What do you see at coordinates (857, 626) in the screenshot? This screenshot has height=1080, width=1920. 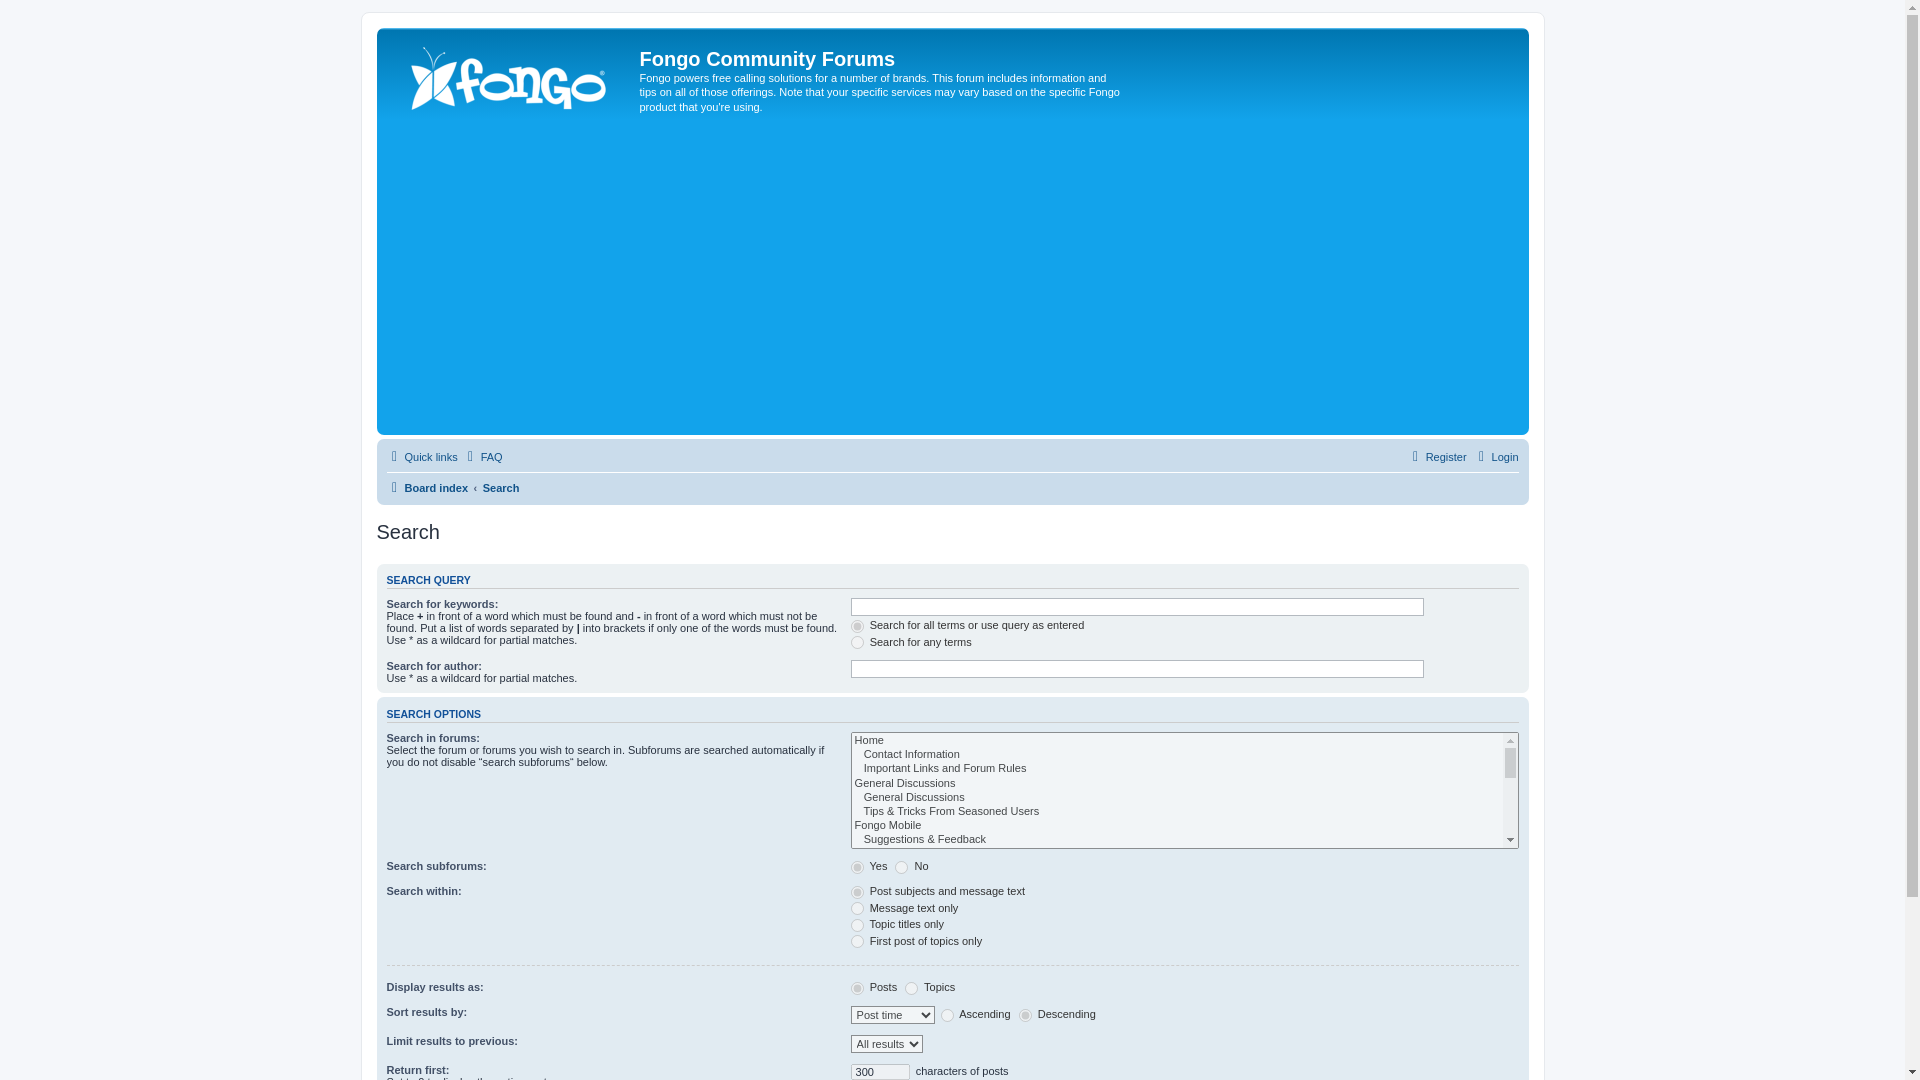 I see `all` at bounding box center [857, 626].